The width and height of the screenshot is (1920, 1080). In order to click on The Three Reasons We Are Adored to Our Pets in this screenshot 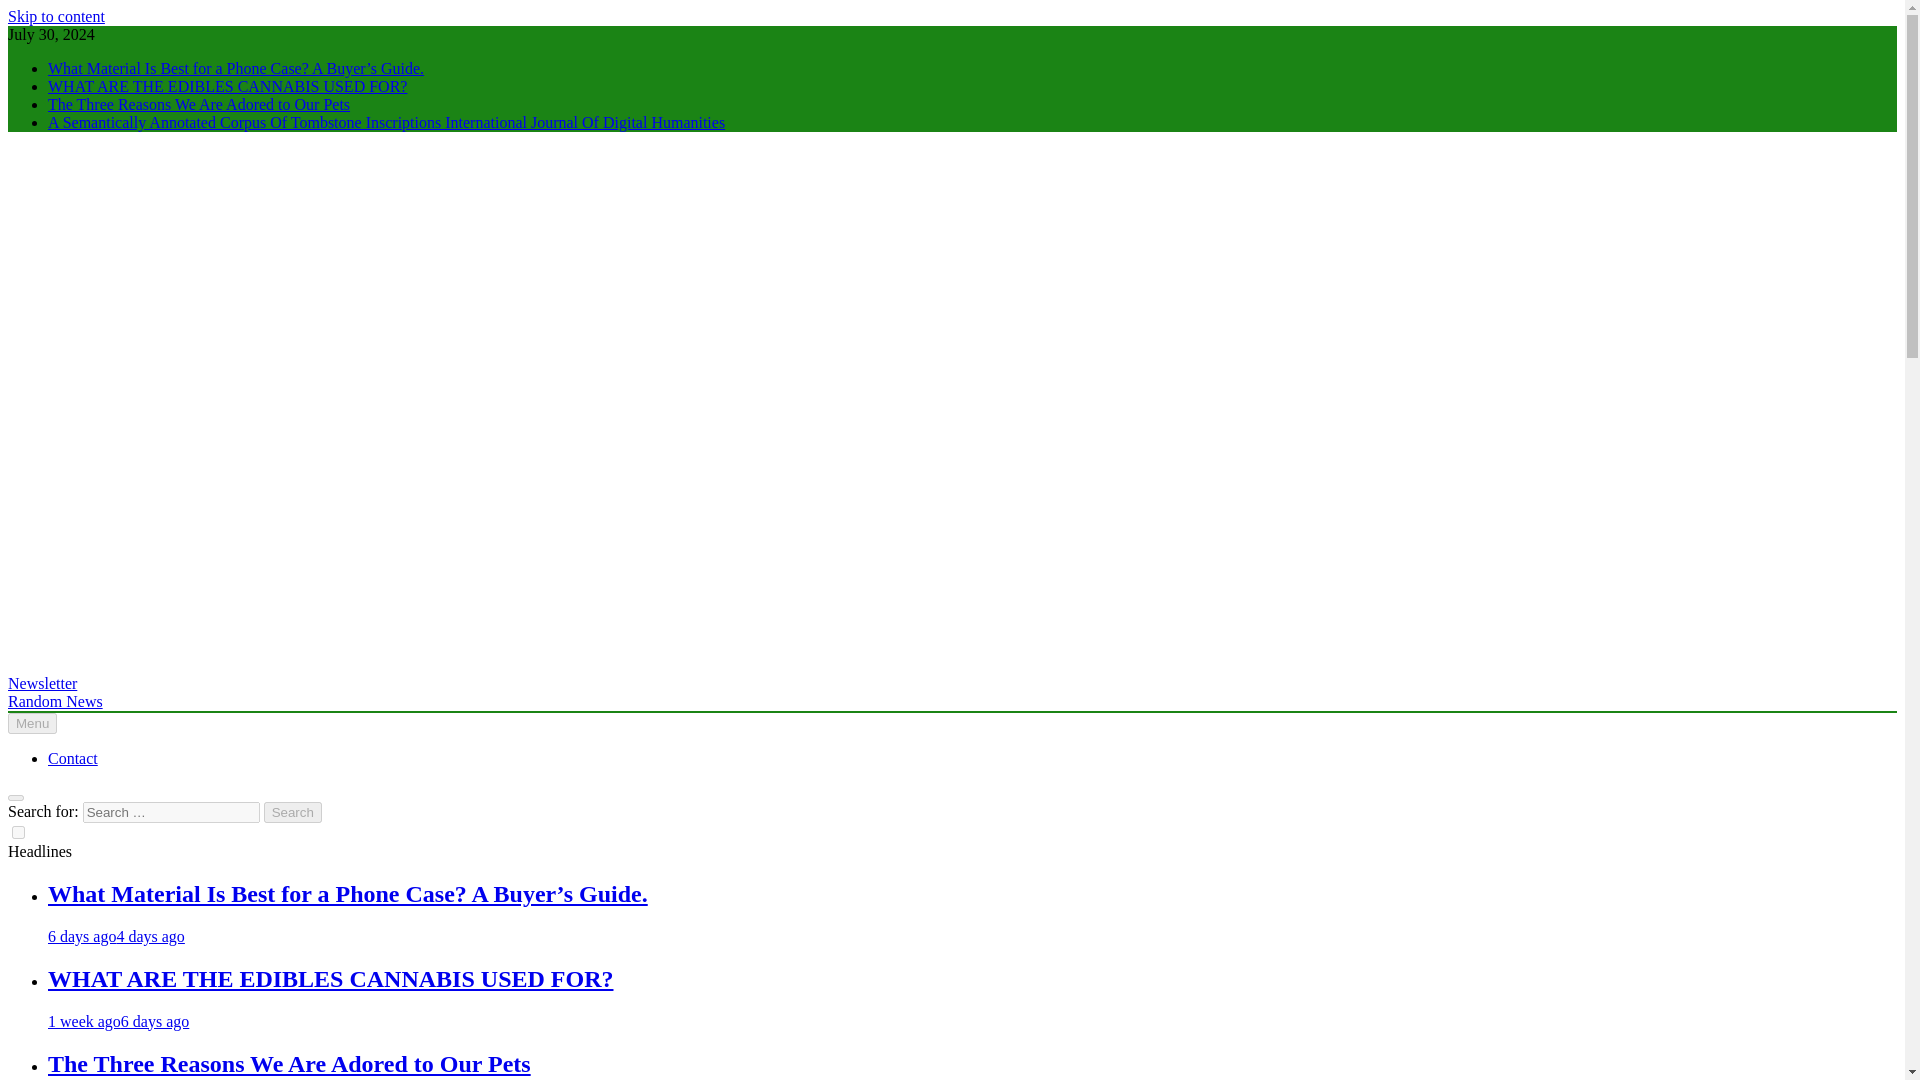, I will do `click(198, 104)`.